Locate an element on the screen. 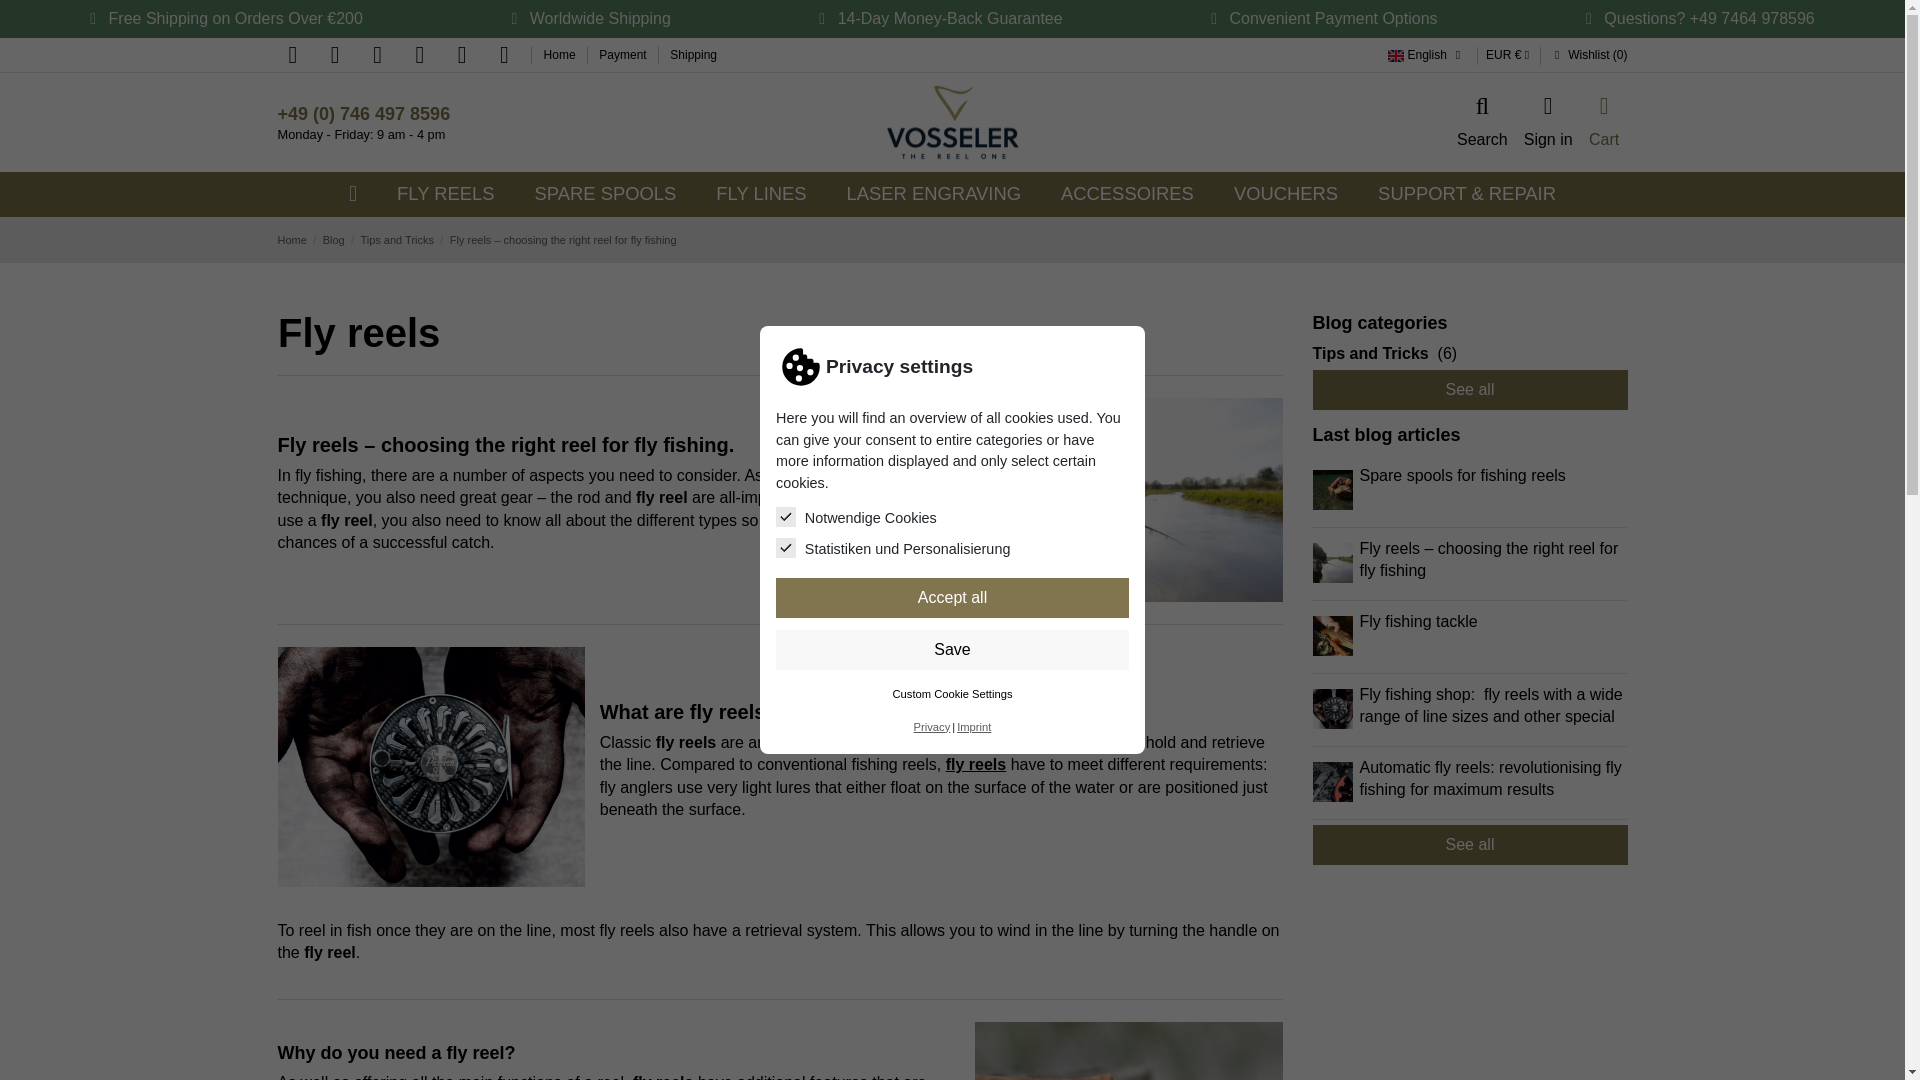 This screenshot has width=1920, height=1080. Privacy is located at coordinates (932, 733).